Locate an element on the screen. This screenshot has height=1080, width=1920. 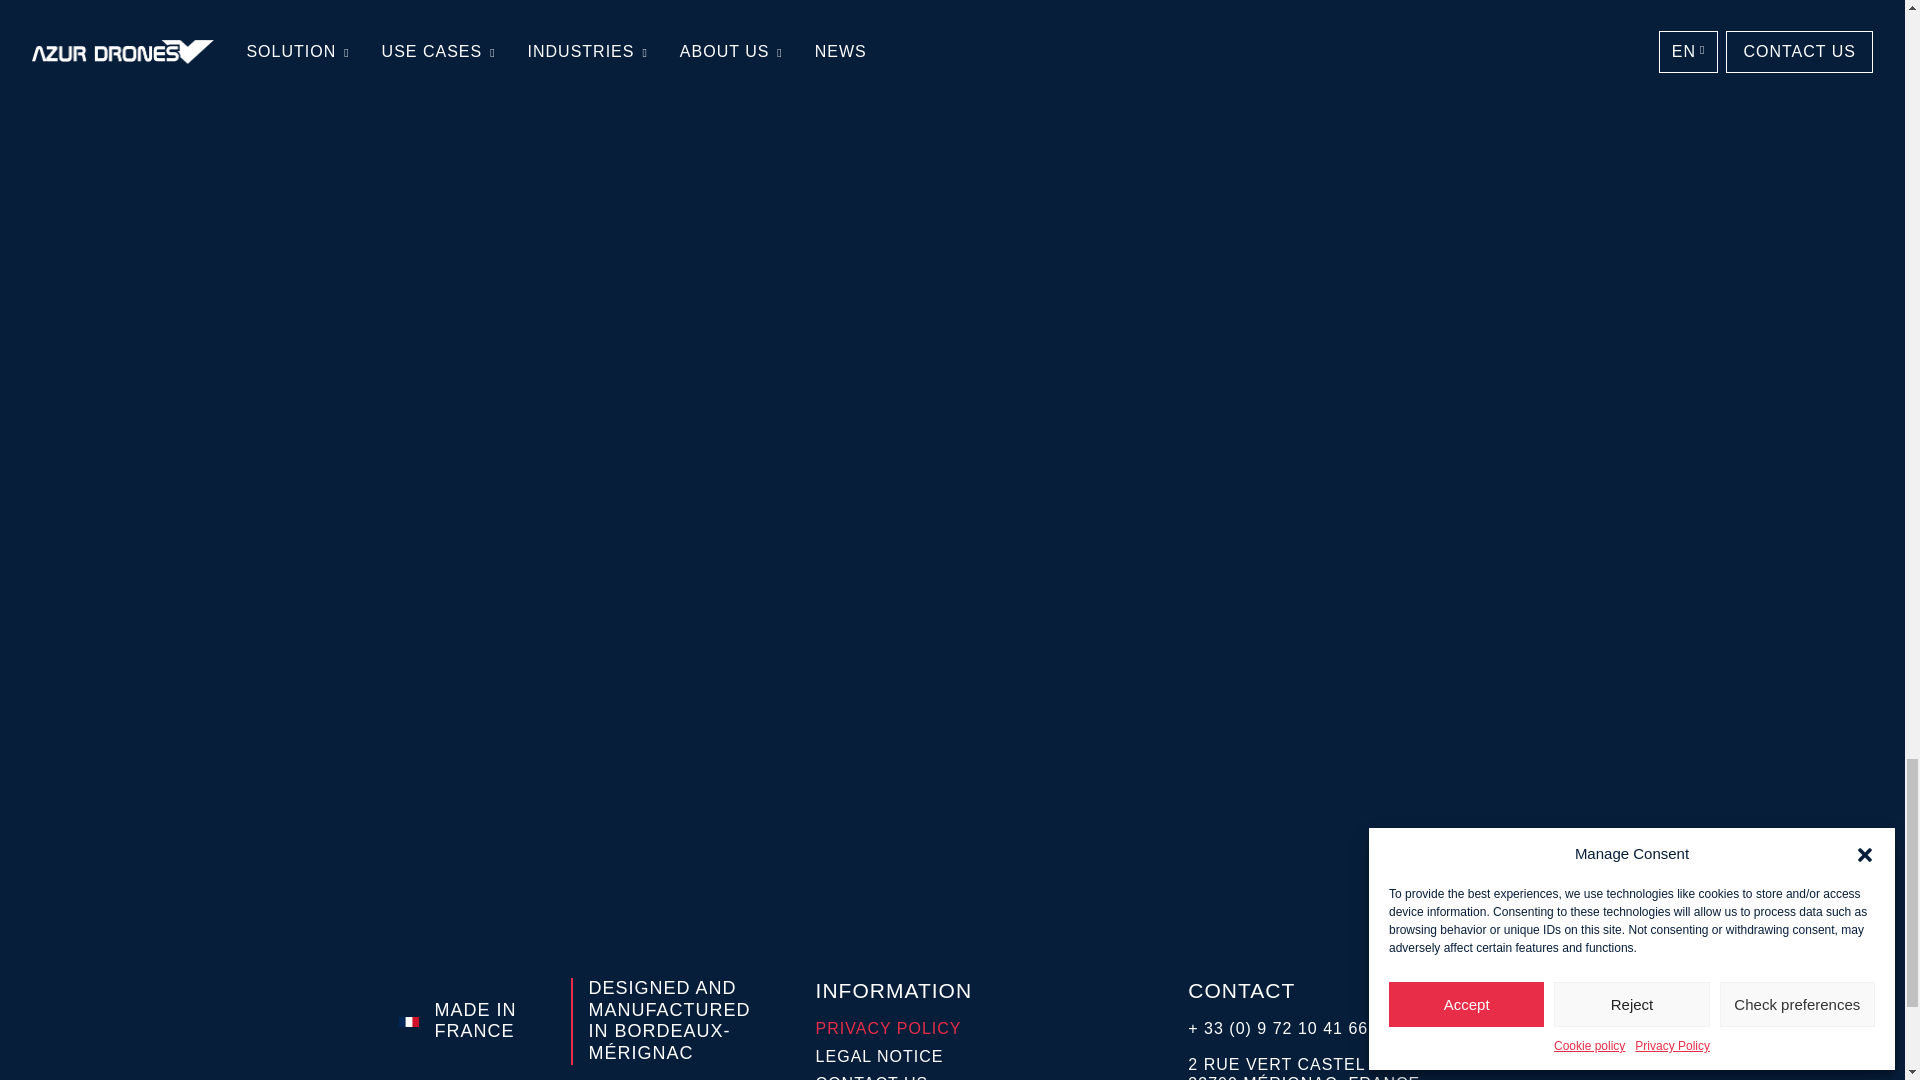
PRIVACY POLICY is located at coordinates (894, 1032).